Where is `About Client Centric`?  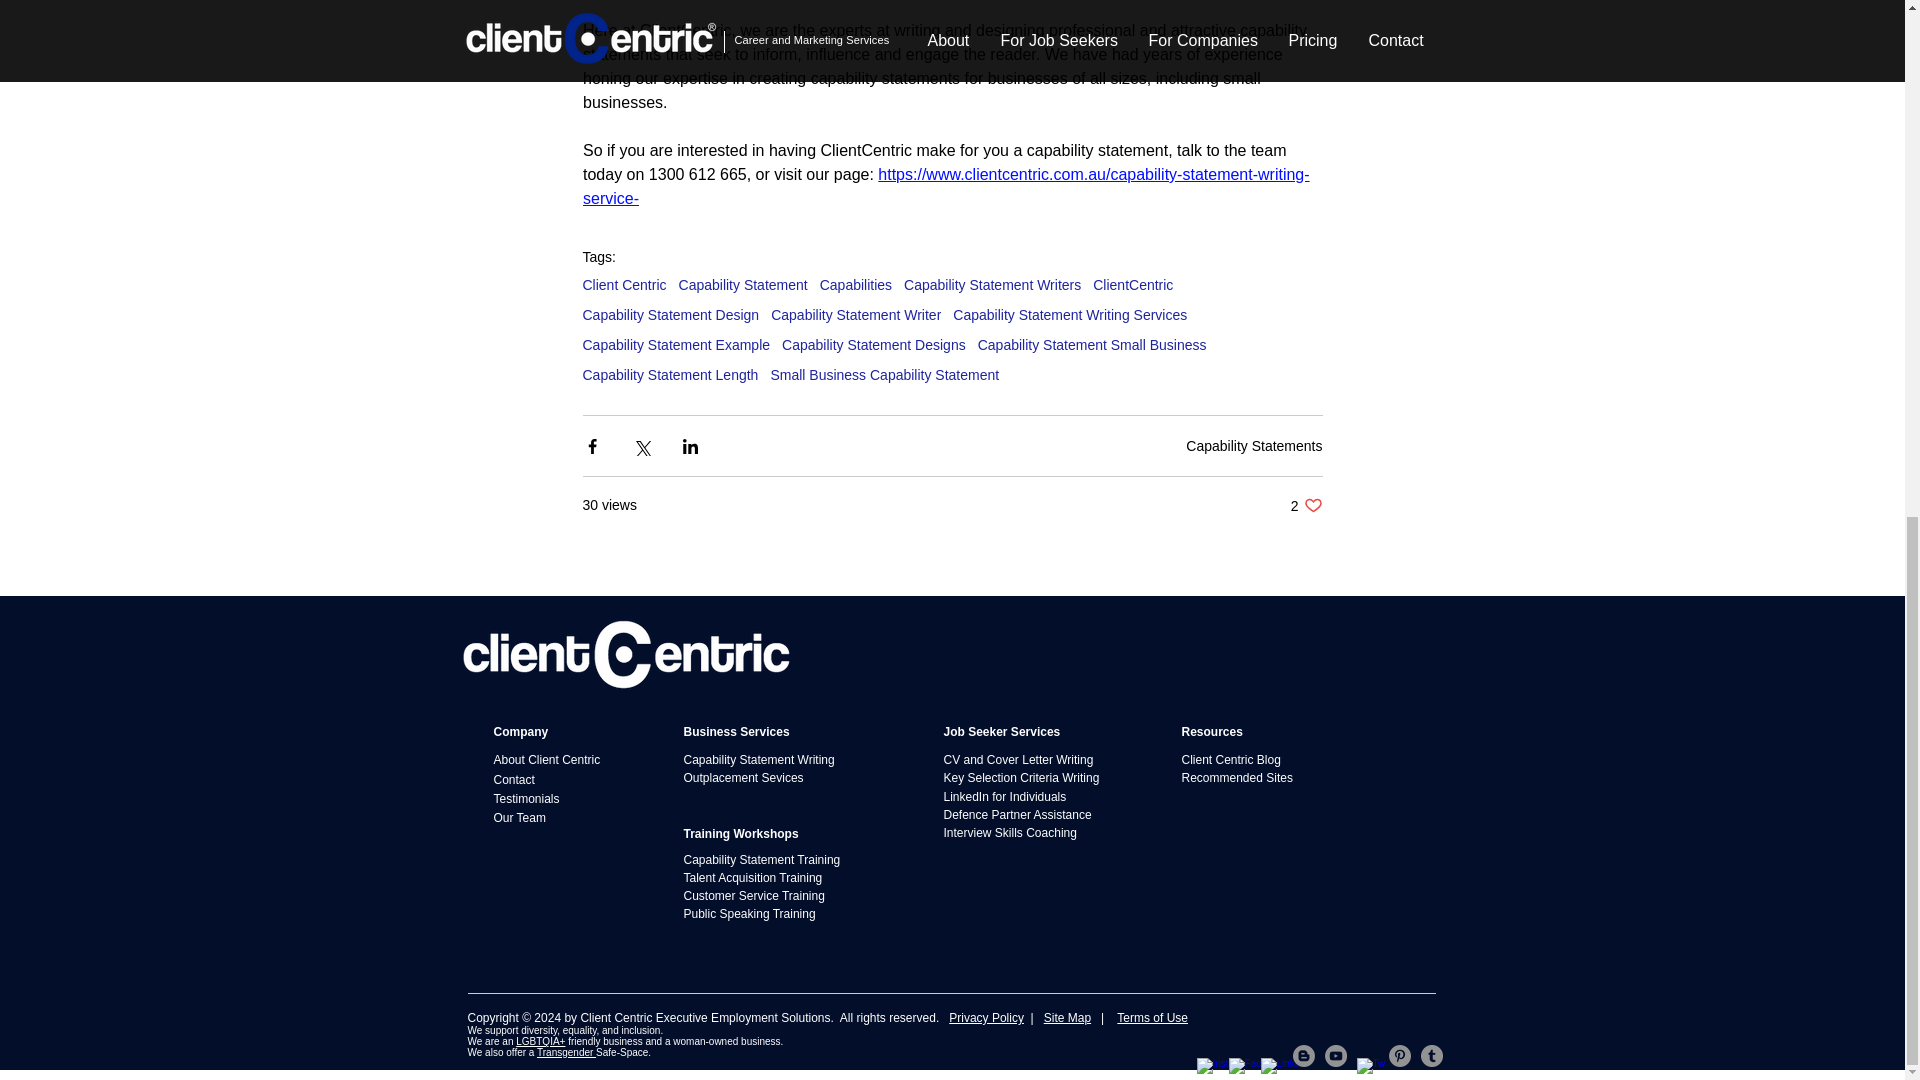 About Client Centric is located at coordinates (570, 818).